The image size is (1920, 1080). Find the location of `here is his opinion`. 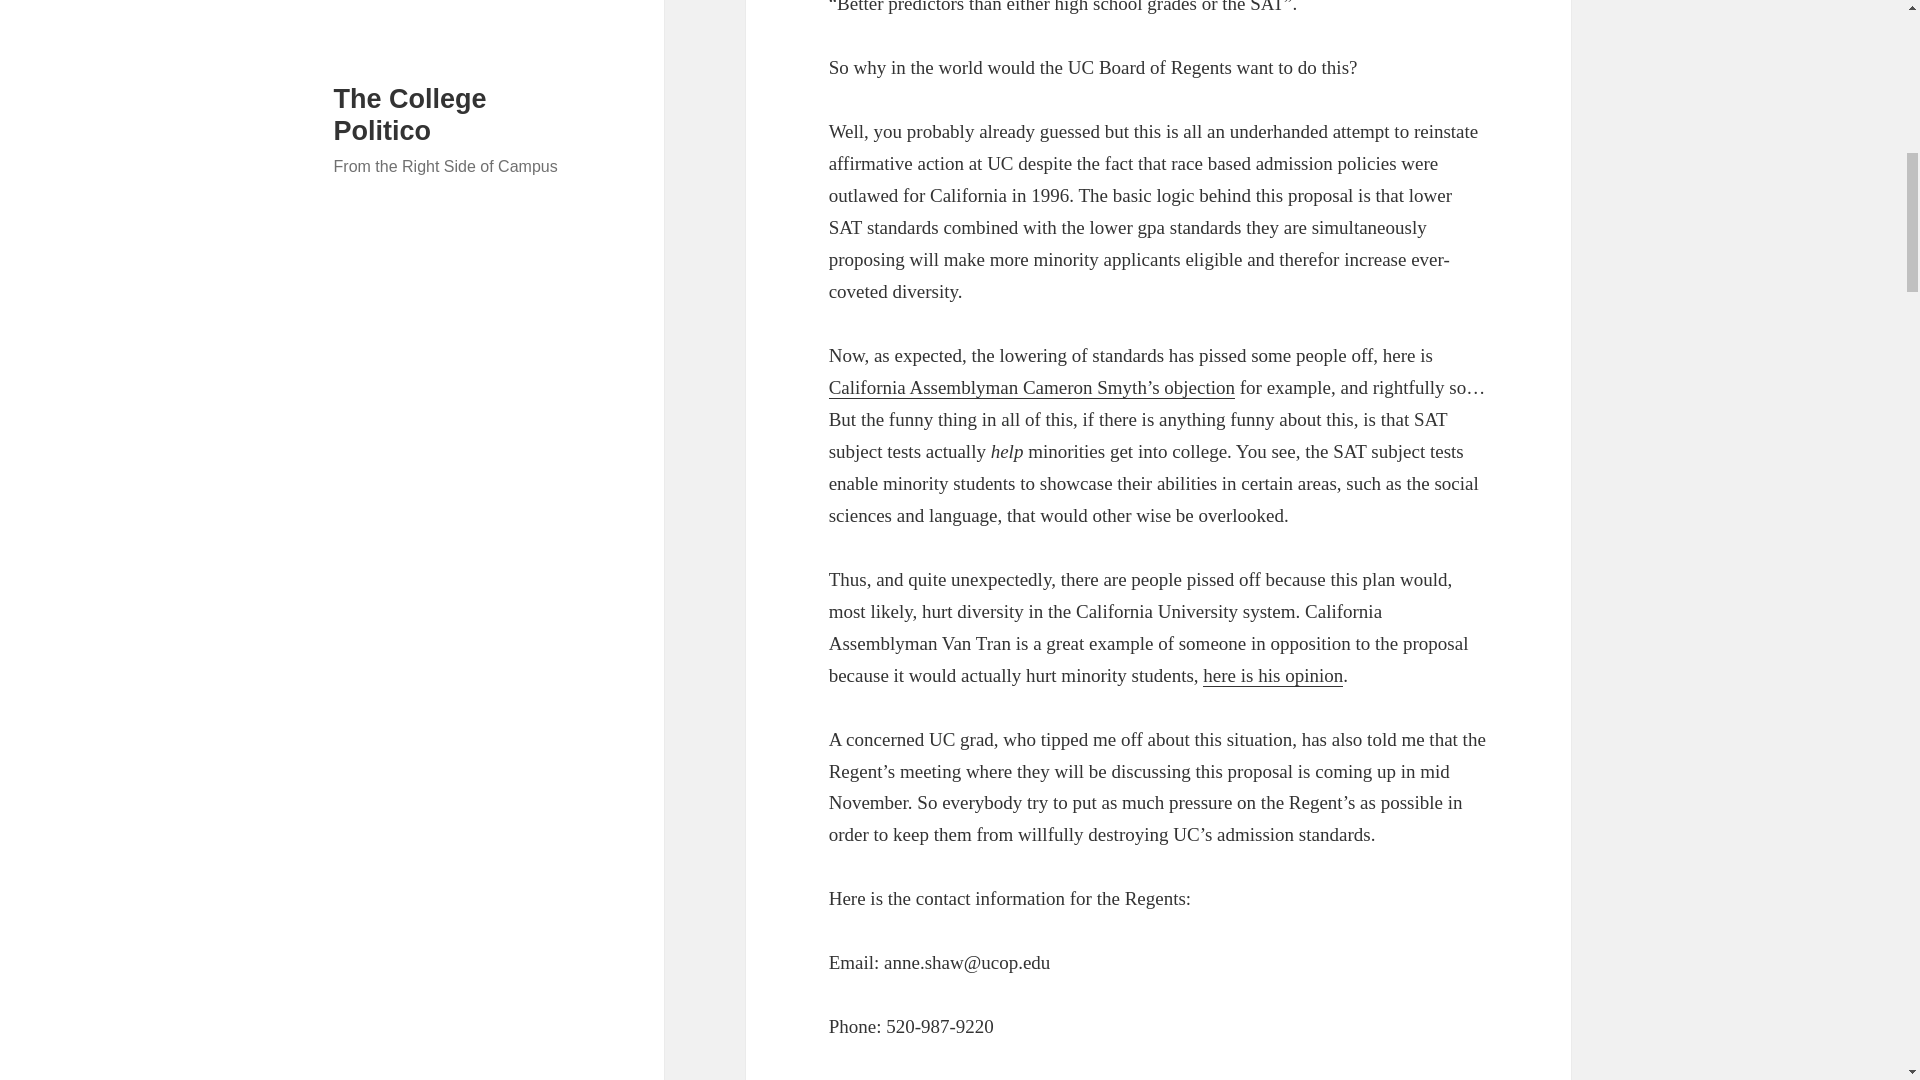

here is his opinion is located at coordinates (1272, 676).